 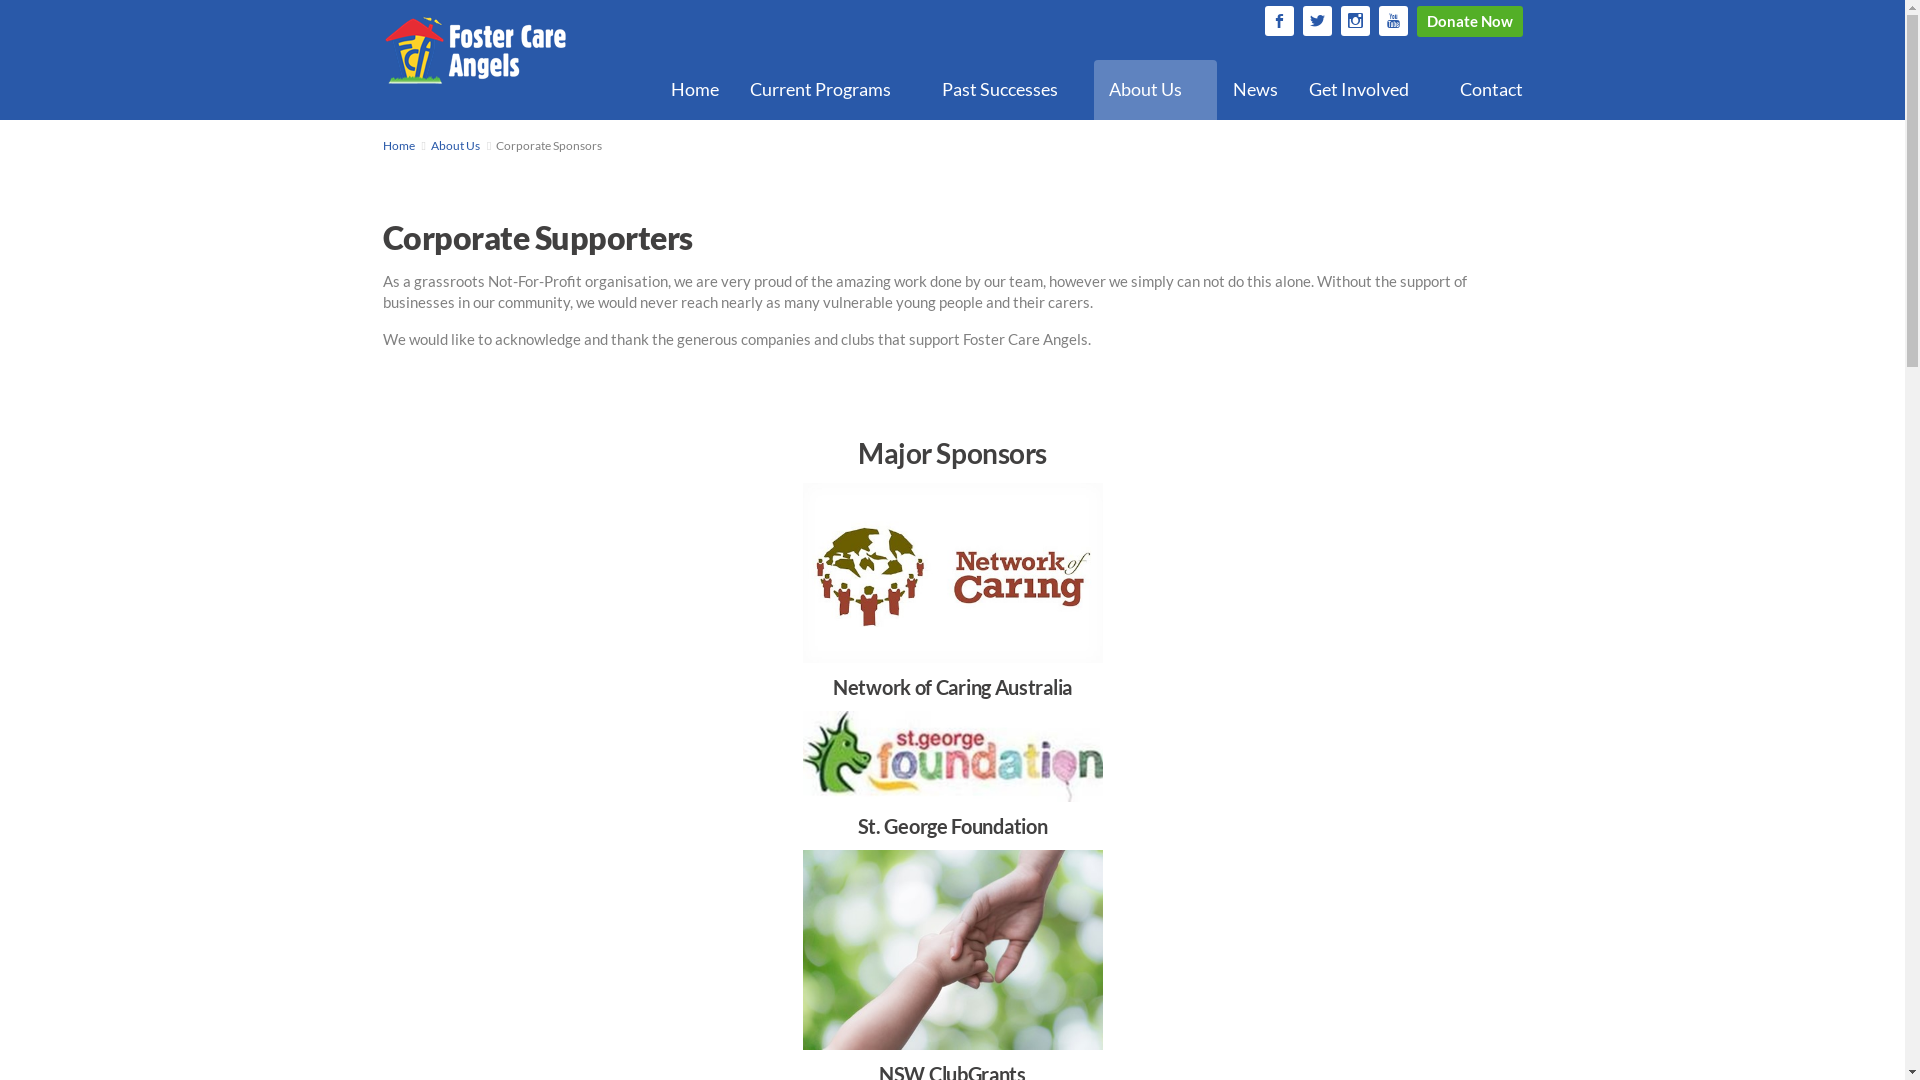 What do you see at coordinates (456, 146) in the screenshot?
I see `About Us` at bounding box center [456, 146].